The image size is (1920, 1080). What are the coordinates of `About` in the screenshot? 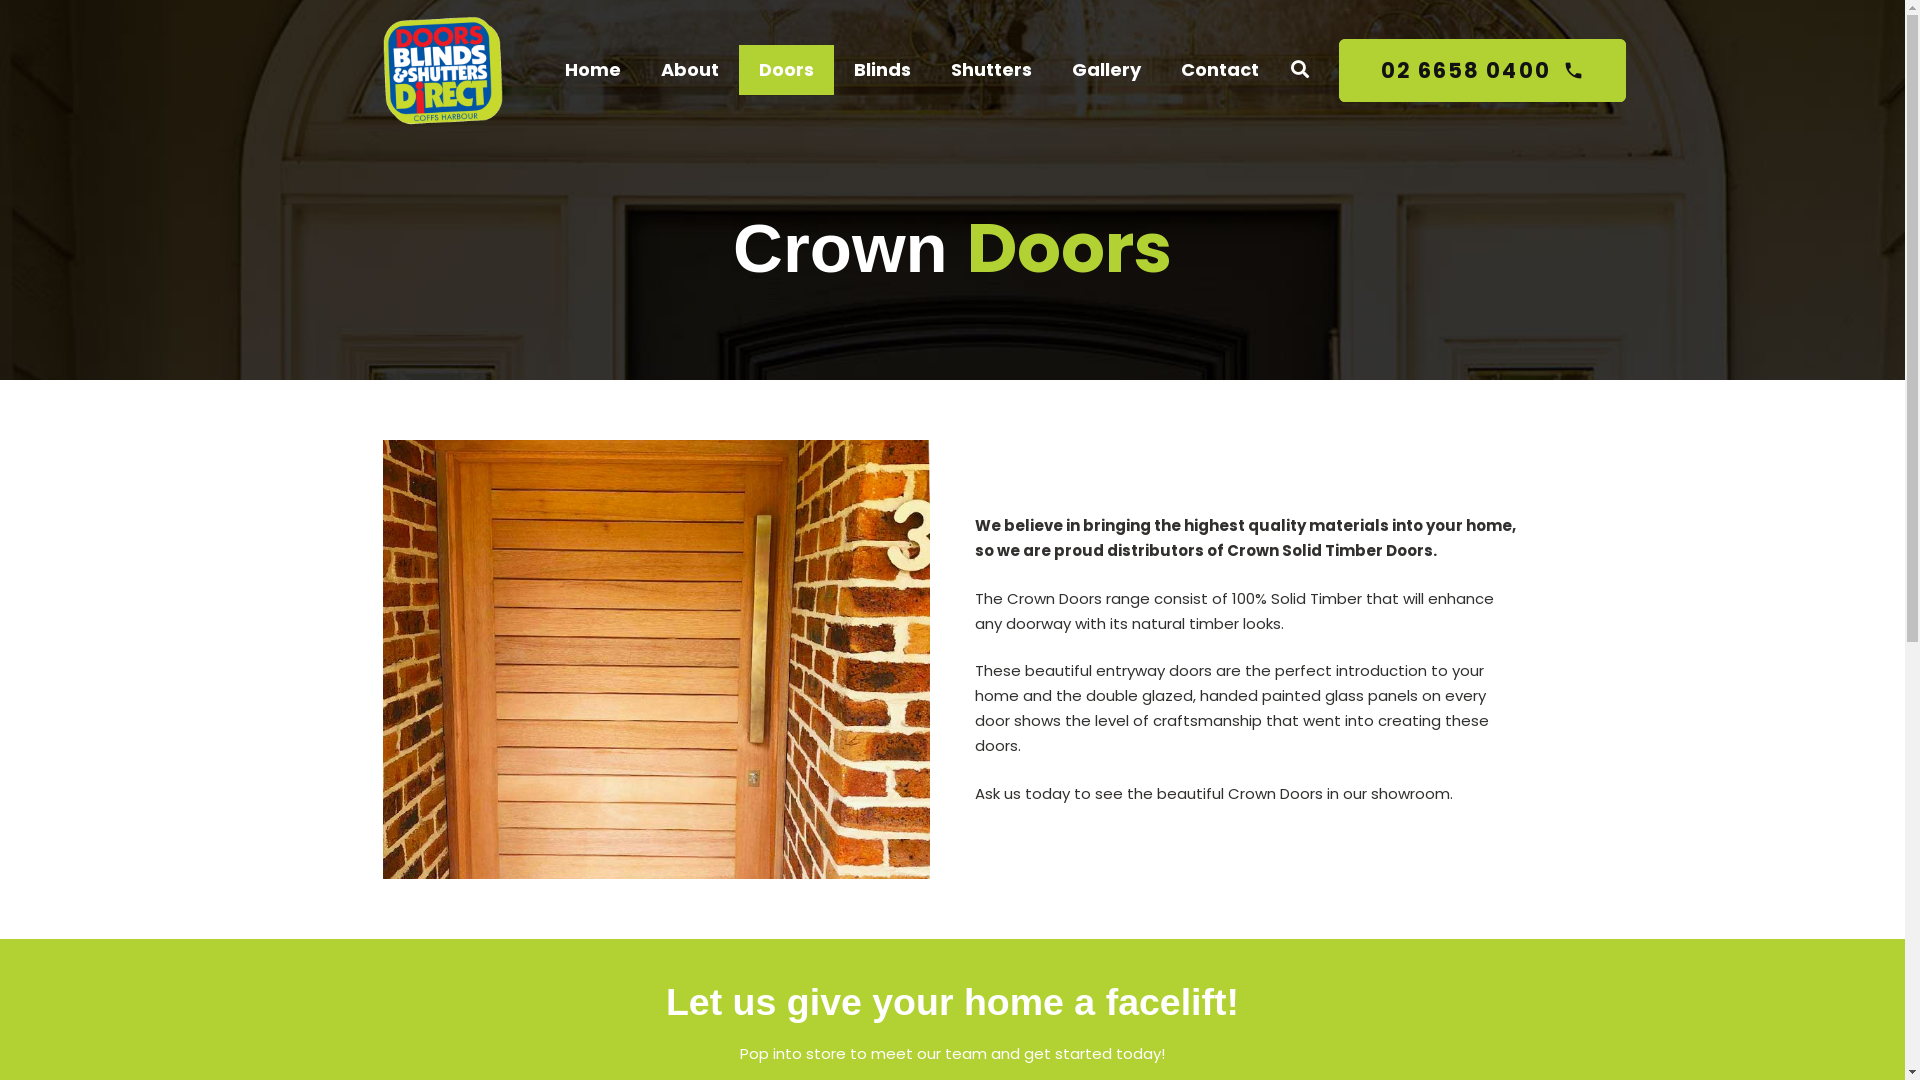 It's located at (689, 70).